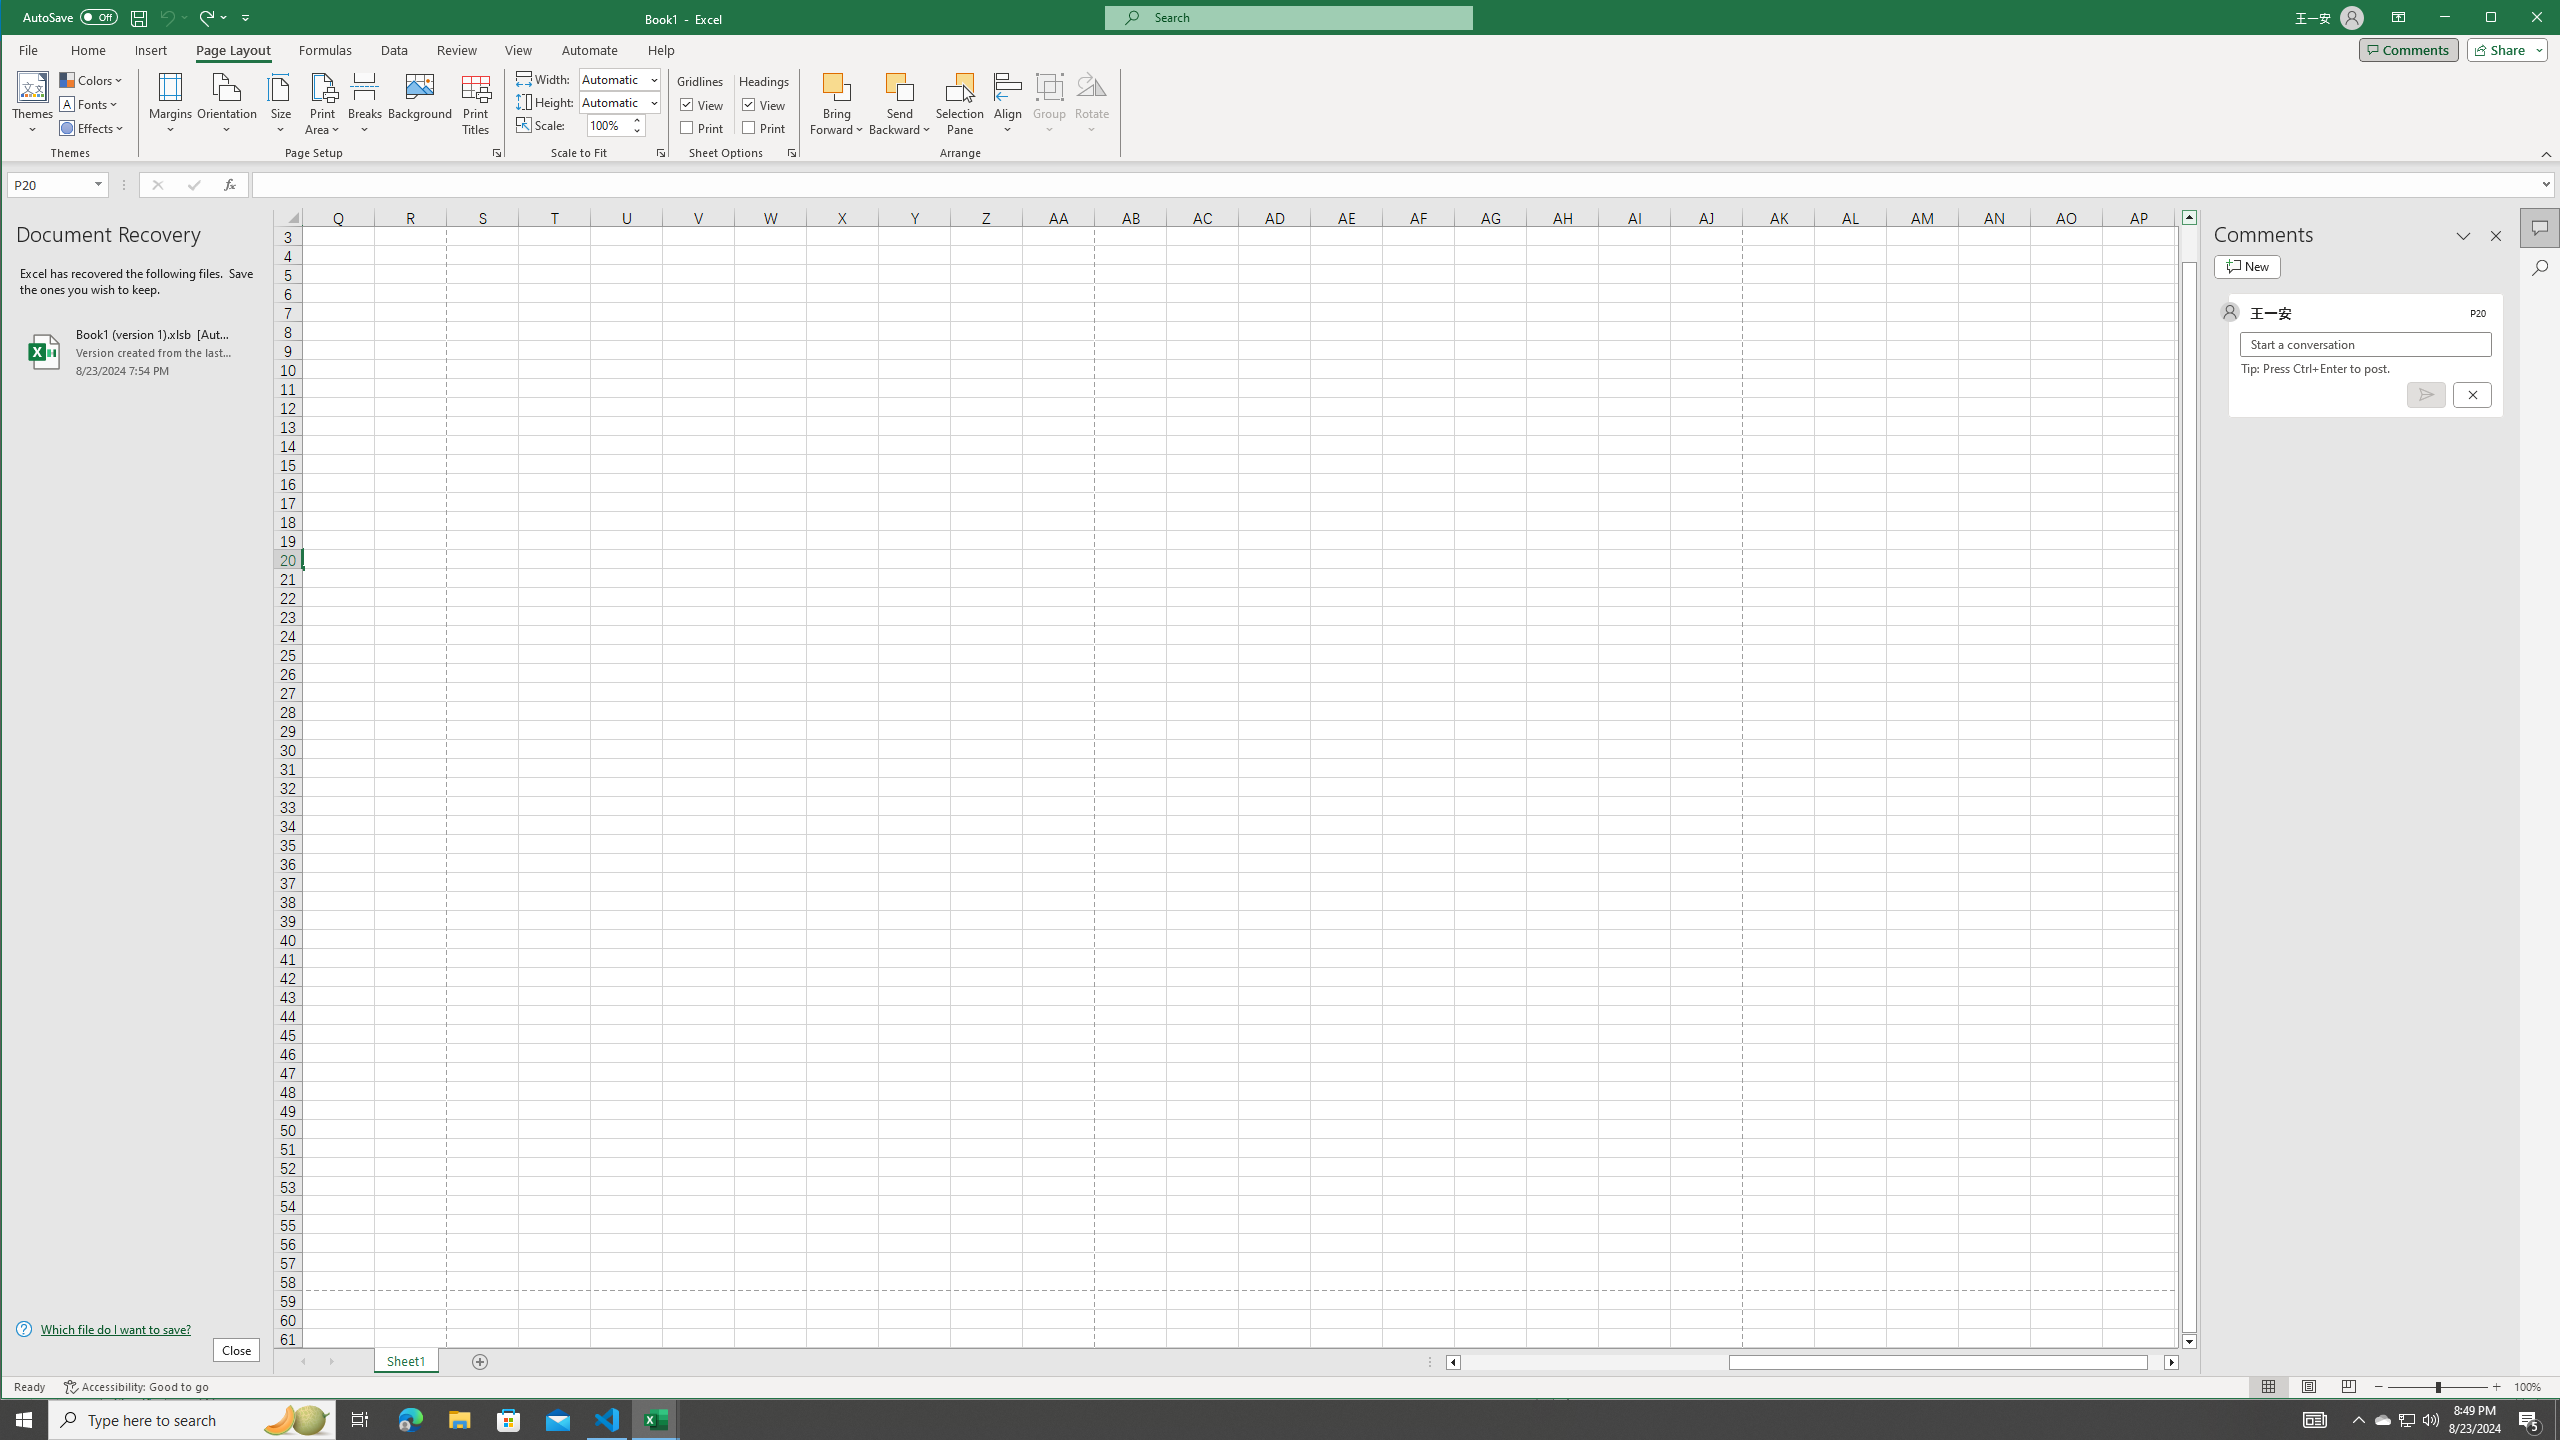 Image resolution: width=2560 pixels, height=1440 pixels. Describe the element at coordinates (364, 104) in the screenshot. I see `Breaks` at that location.